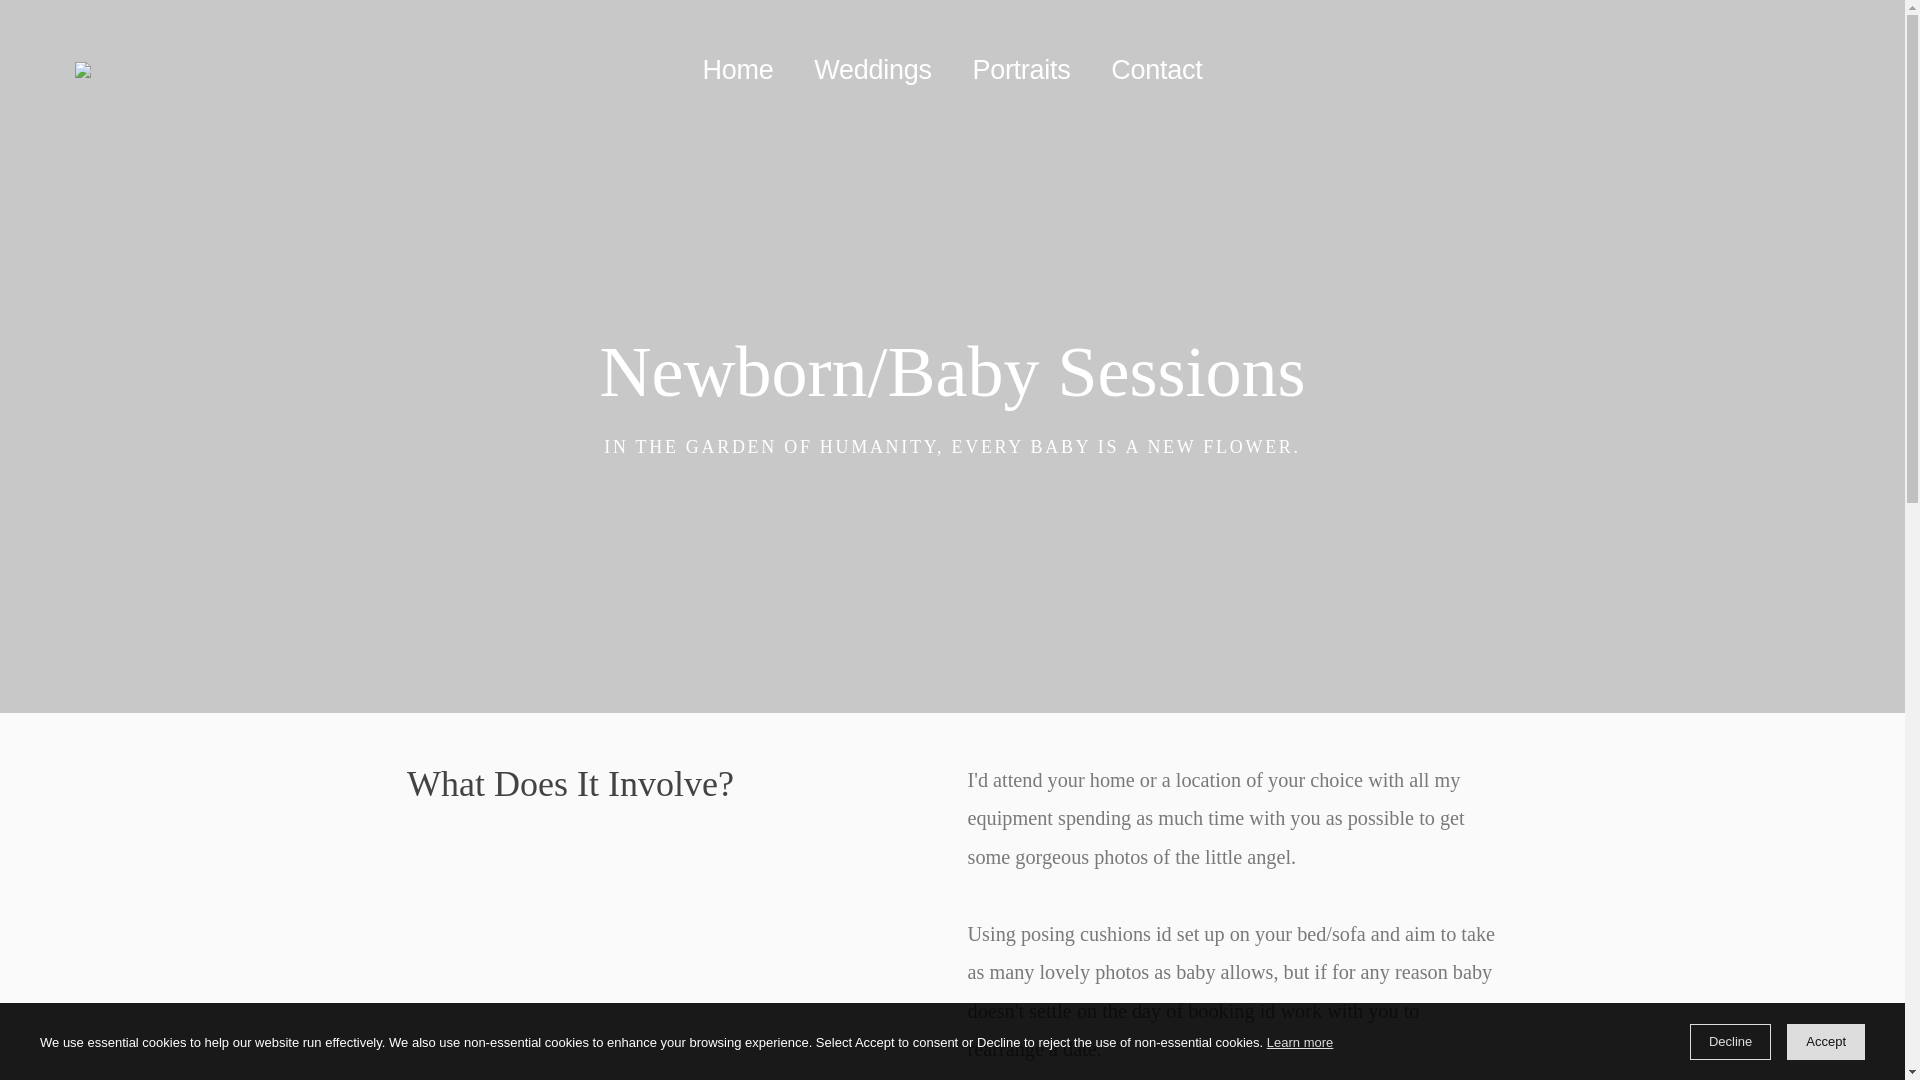  What do you see at coordinates (872, 70) in the screenshot?
I see `Weddings` at bounding box center [872, 70].